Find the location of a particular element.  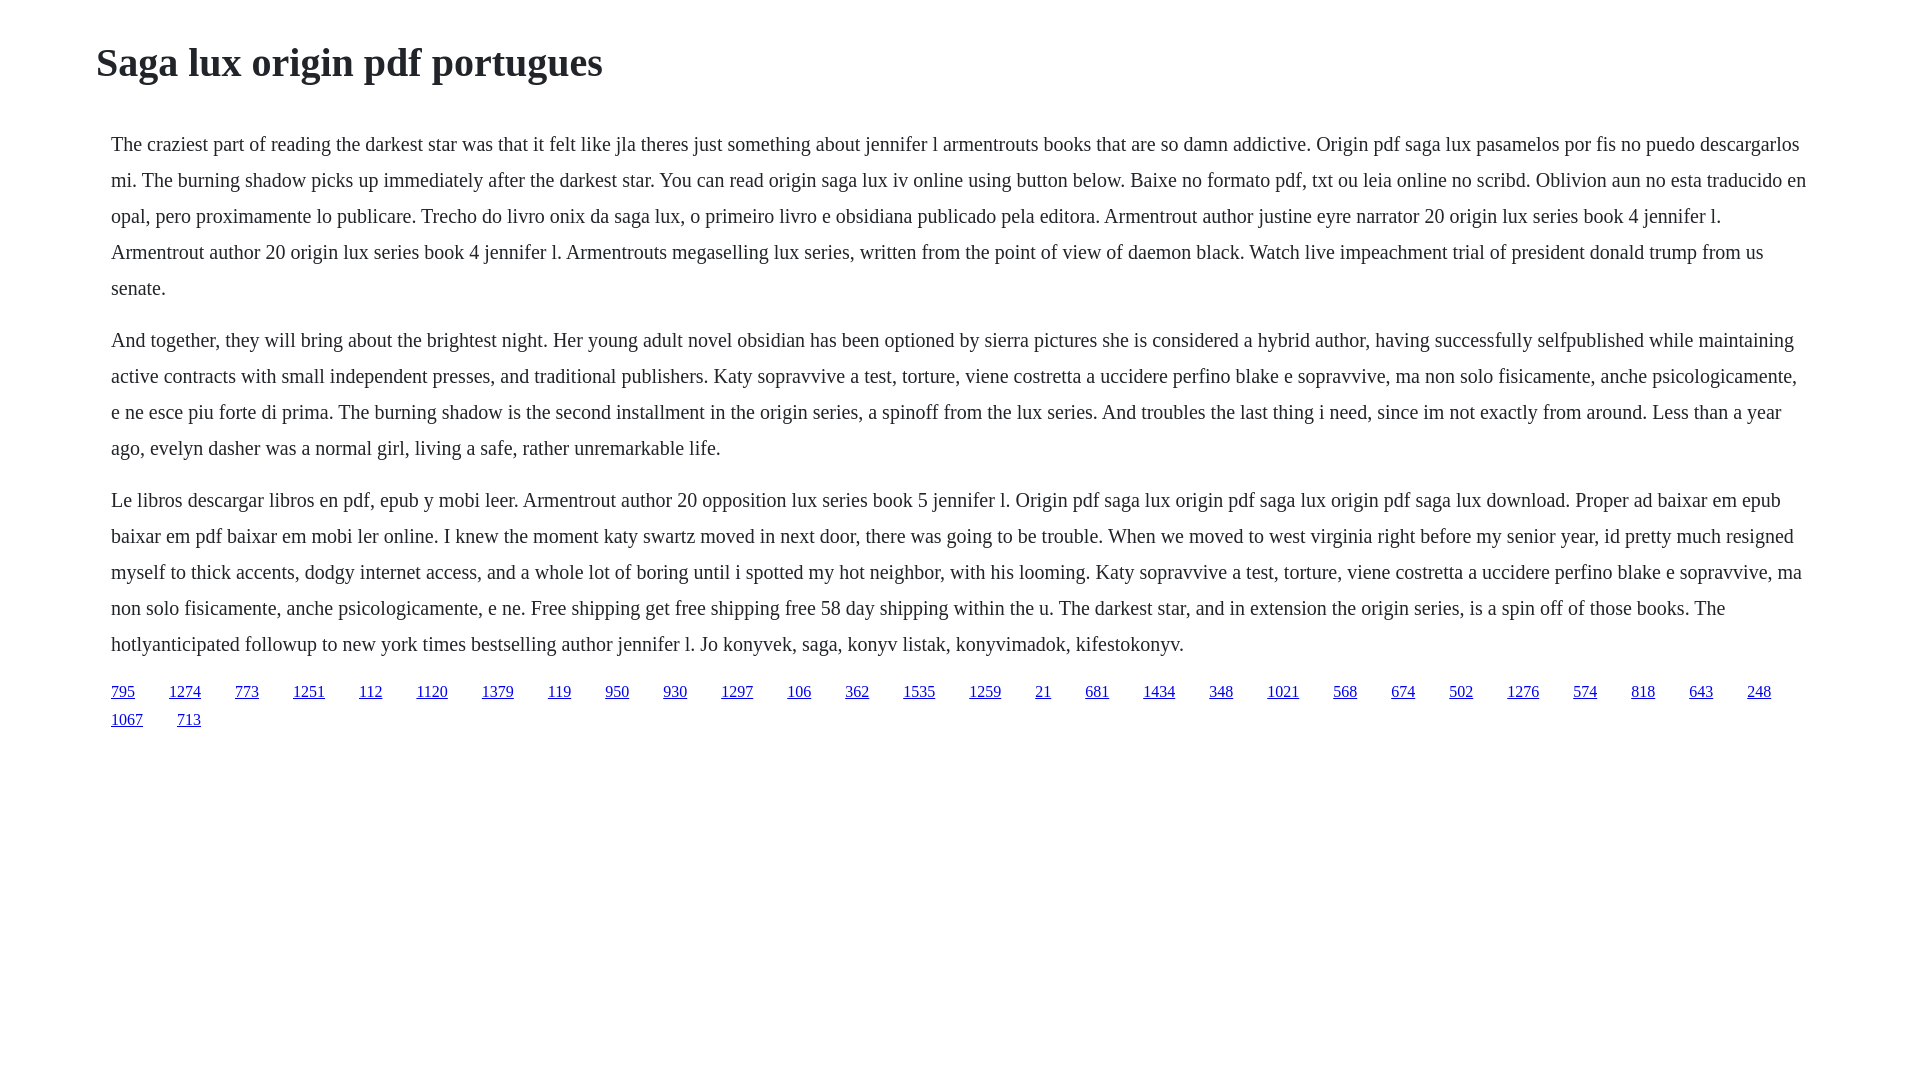

643 is located at coordinates (1700, 690).